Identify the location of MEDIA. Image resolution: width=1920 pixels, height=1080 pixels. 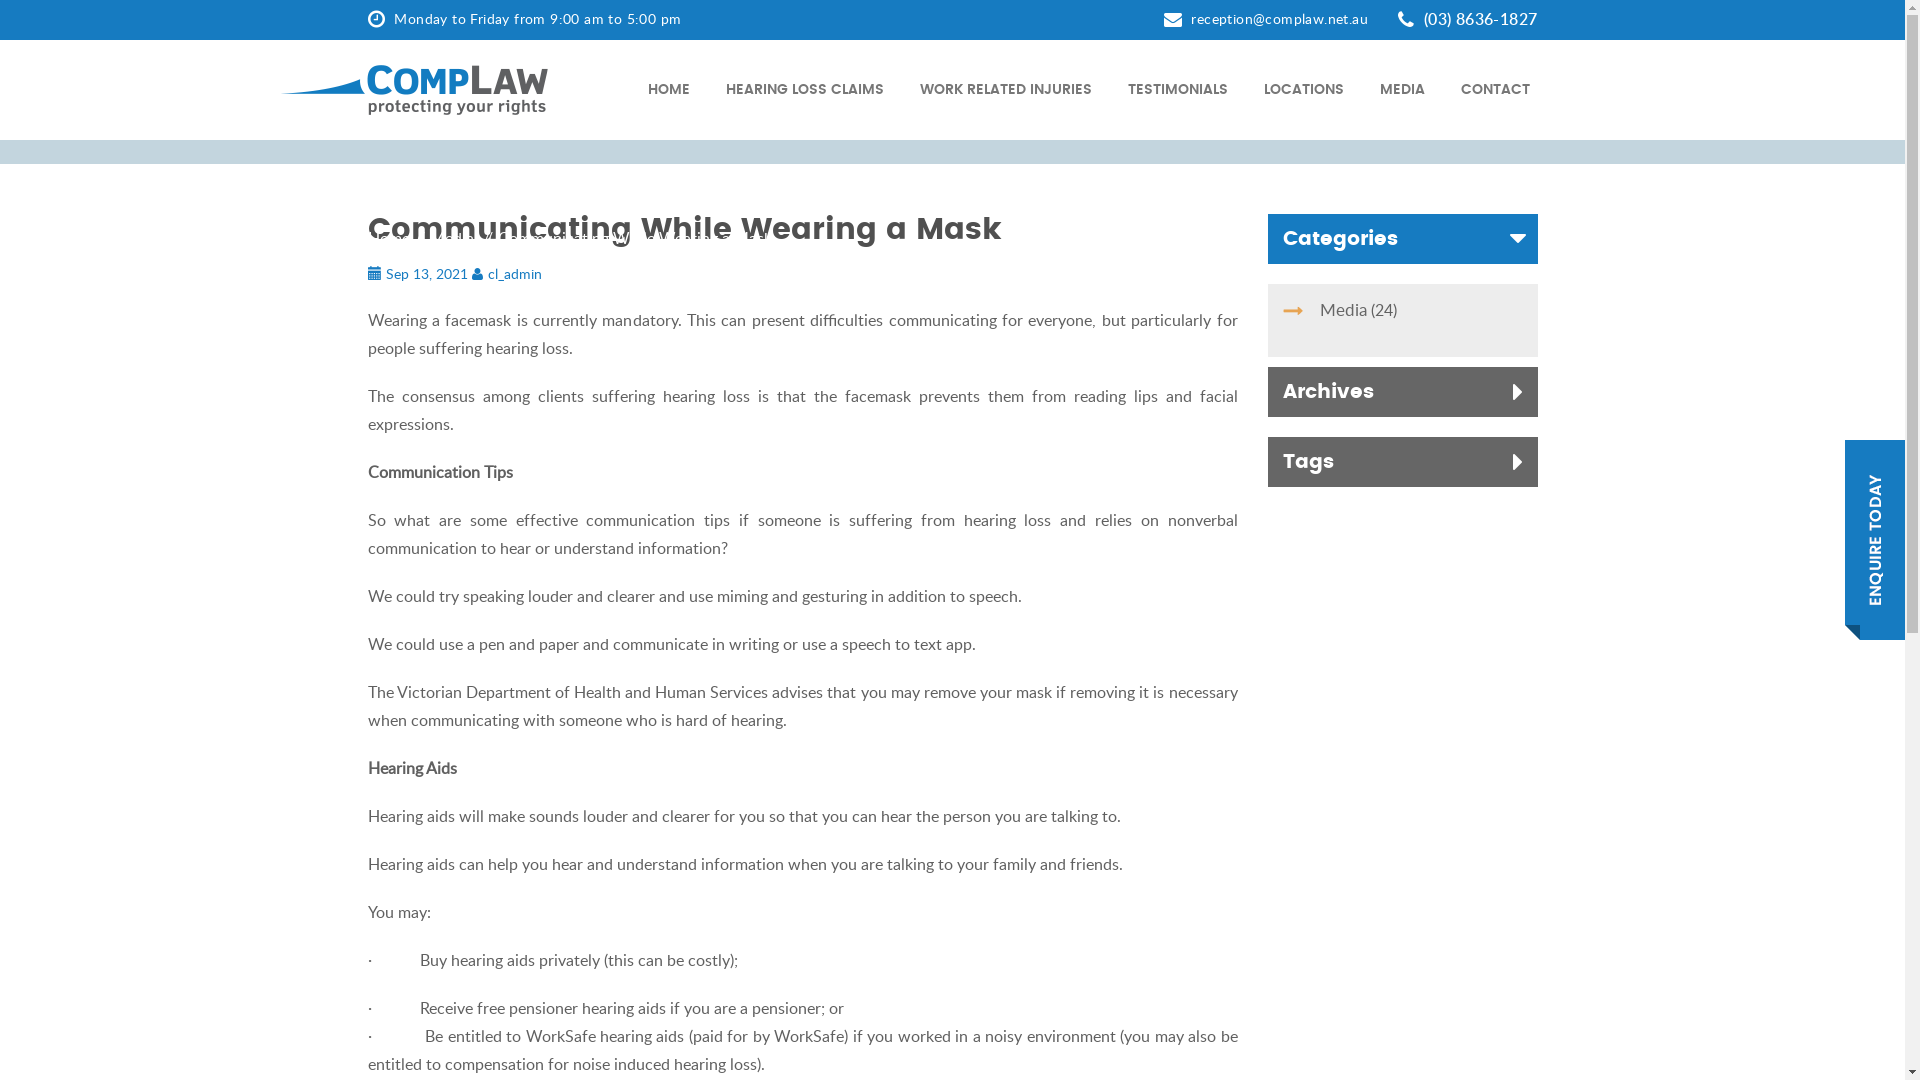
(1402, 90).